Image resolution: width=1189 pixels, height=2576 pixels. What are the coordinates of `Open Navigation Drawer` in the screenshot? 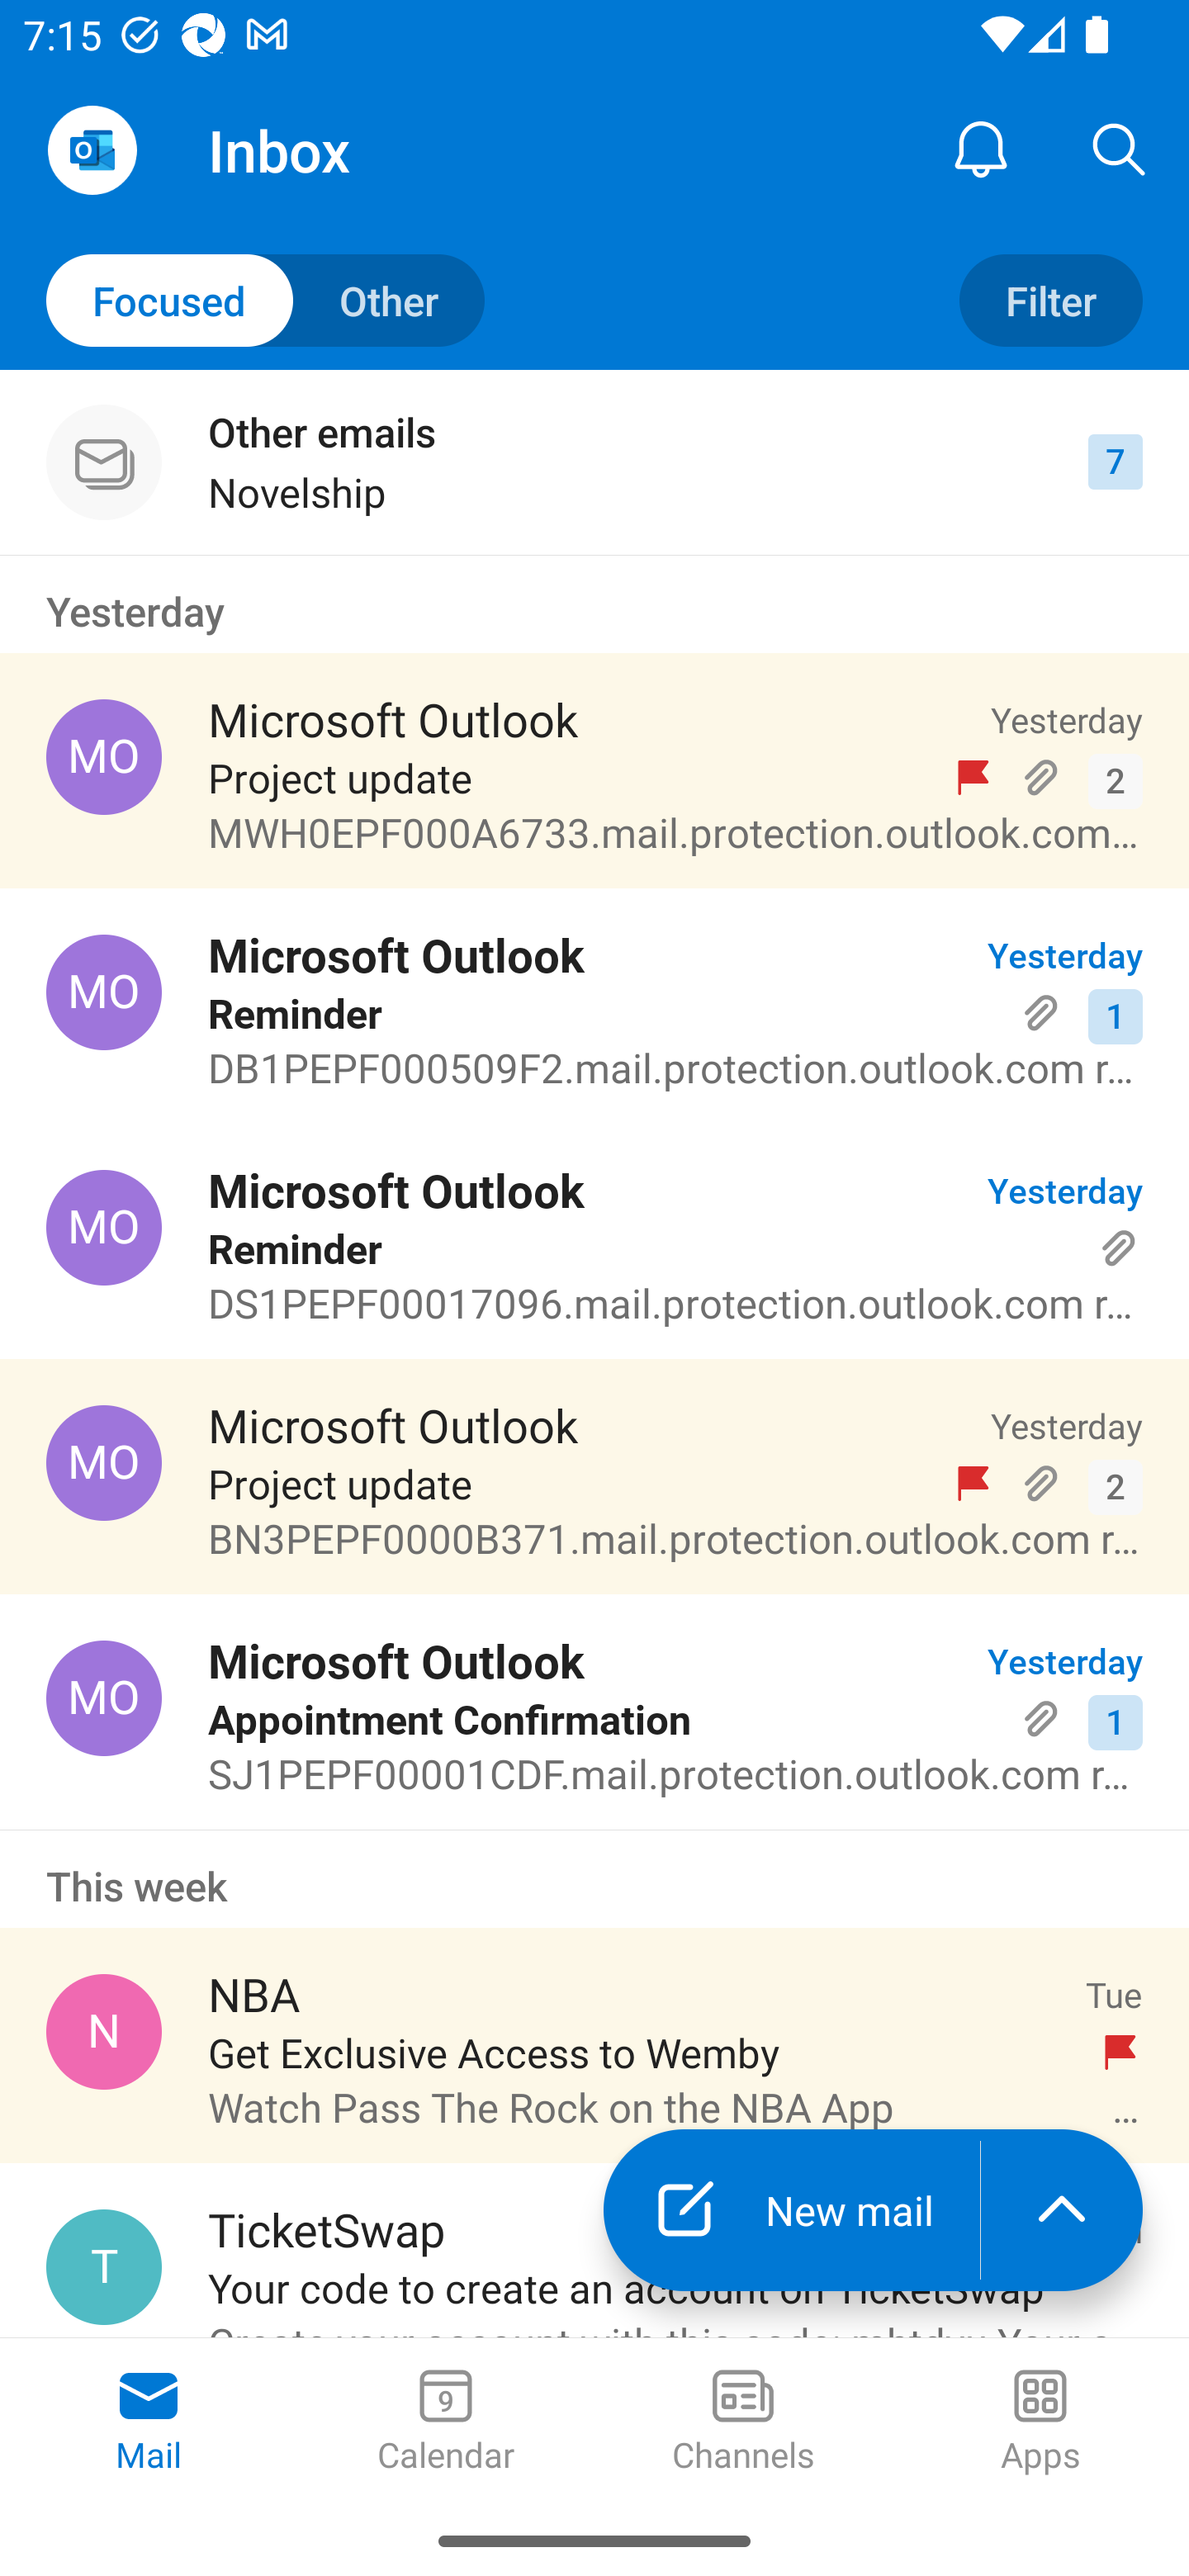 It's located at (92, 150).